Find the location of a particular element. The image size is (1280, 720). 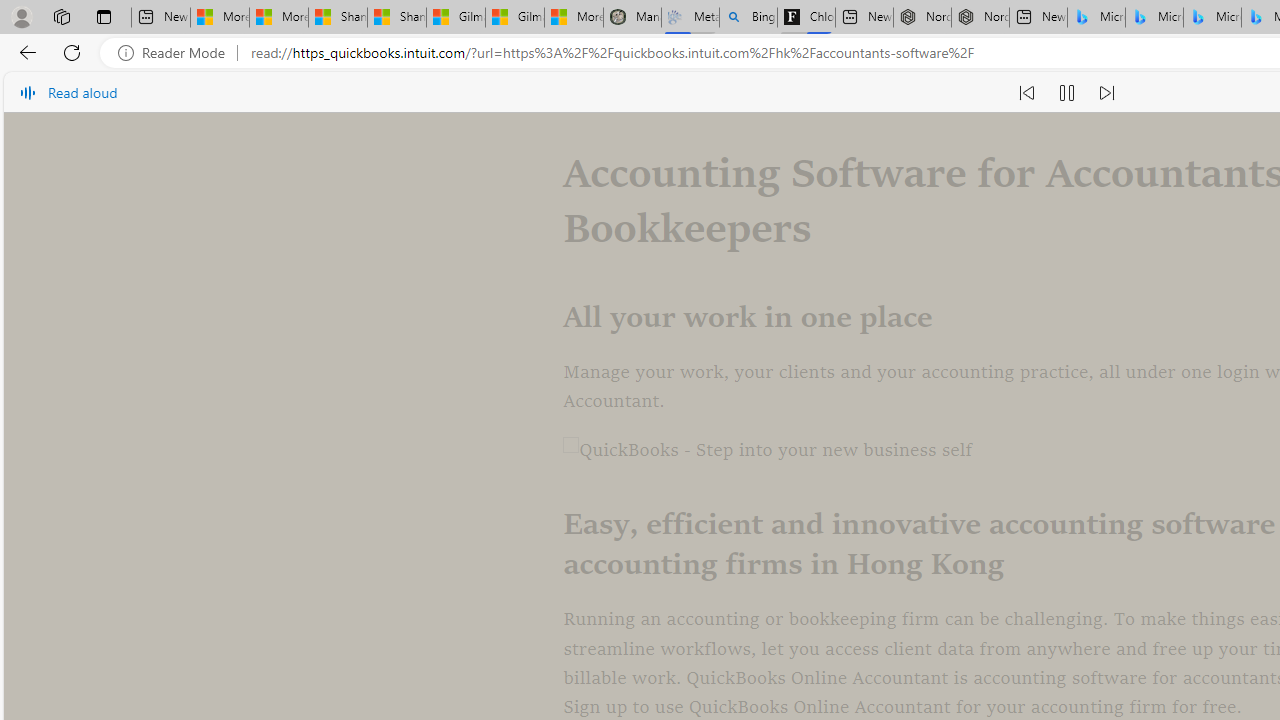

Read next paragraph is located at coordinates (1106, 92).